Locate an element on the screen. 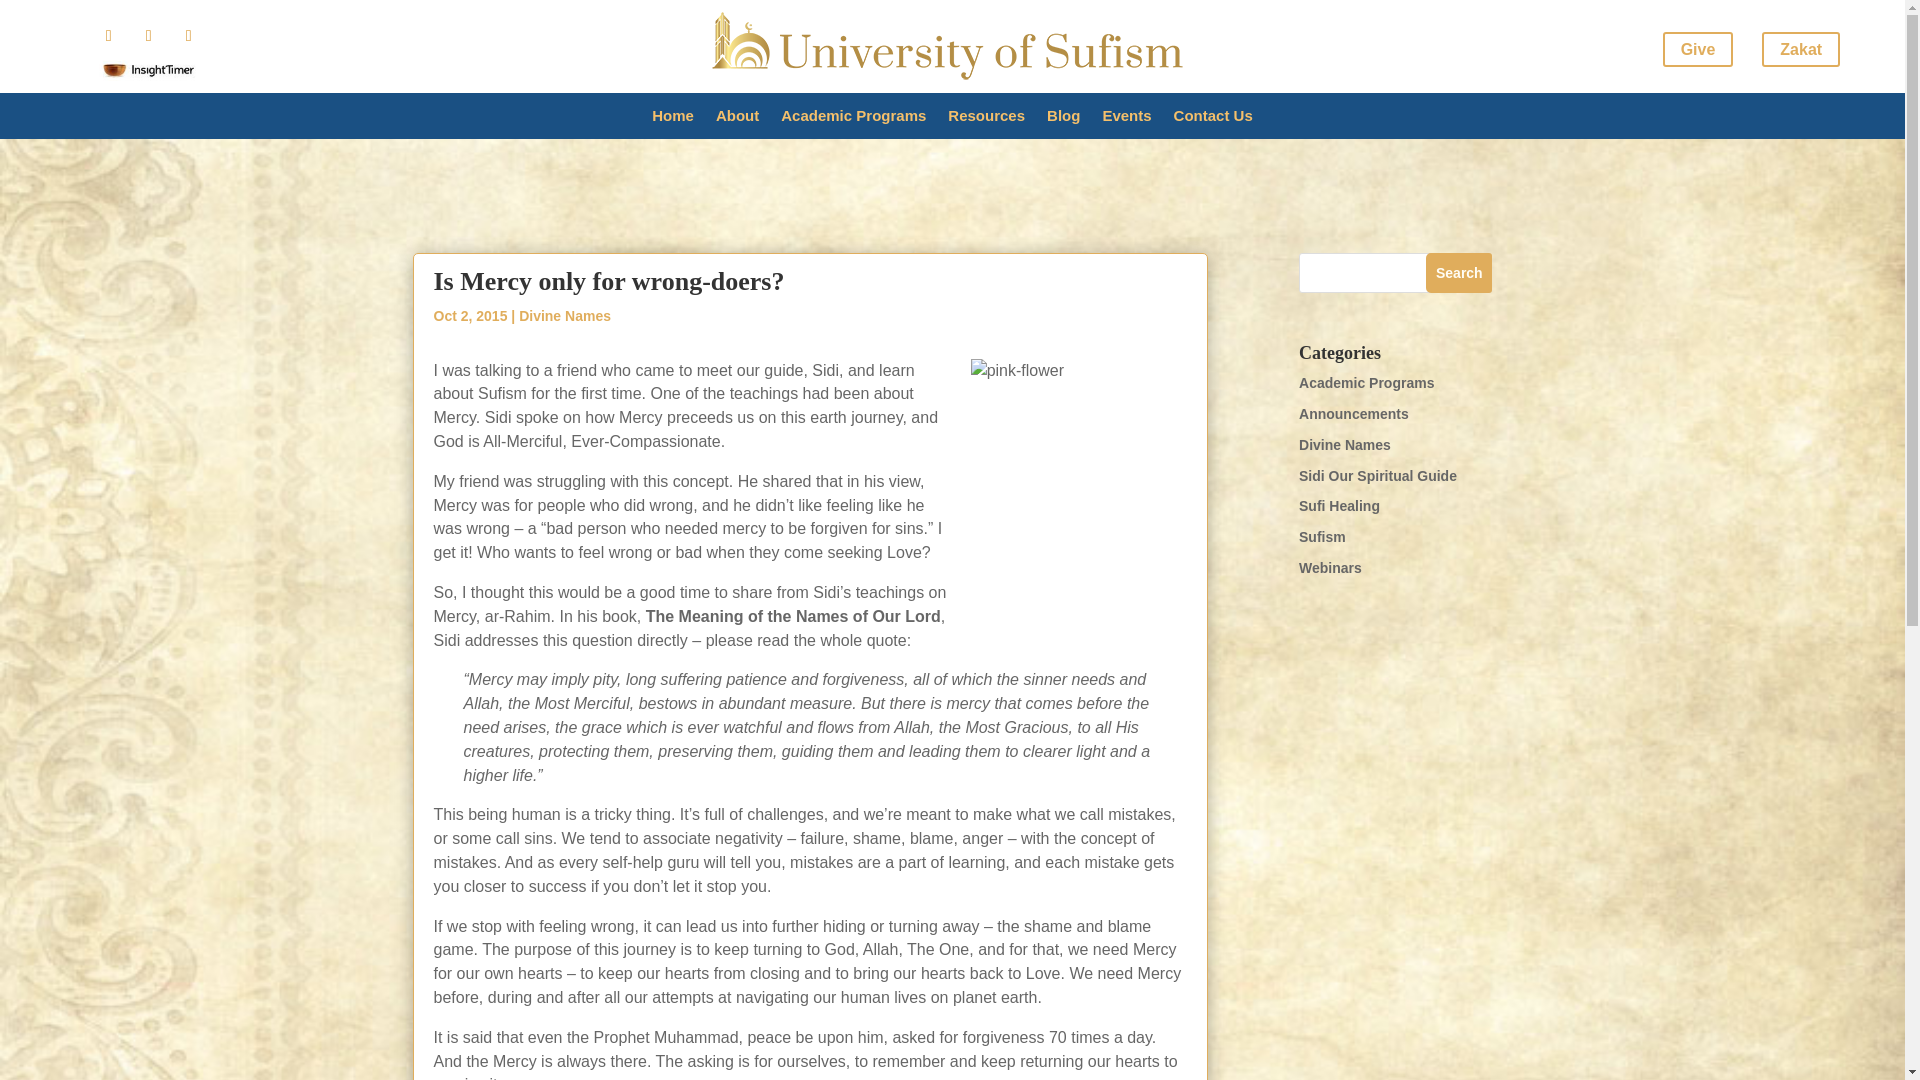 Image resolution: width=1920 pixels, height=1080 pixels. Follow on Instagram is located at coordinates (148, 36).